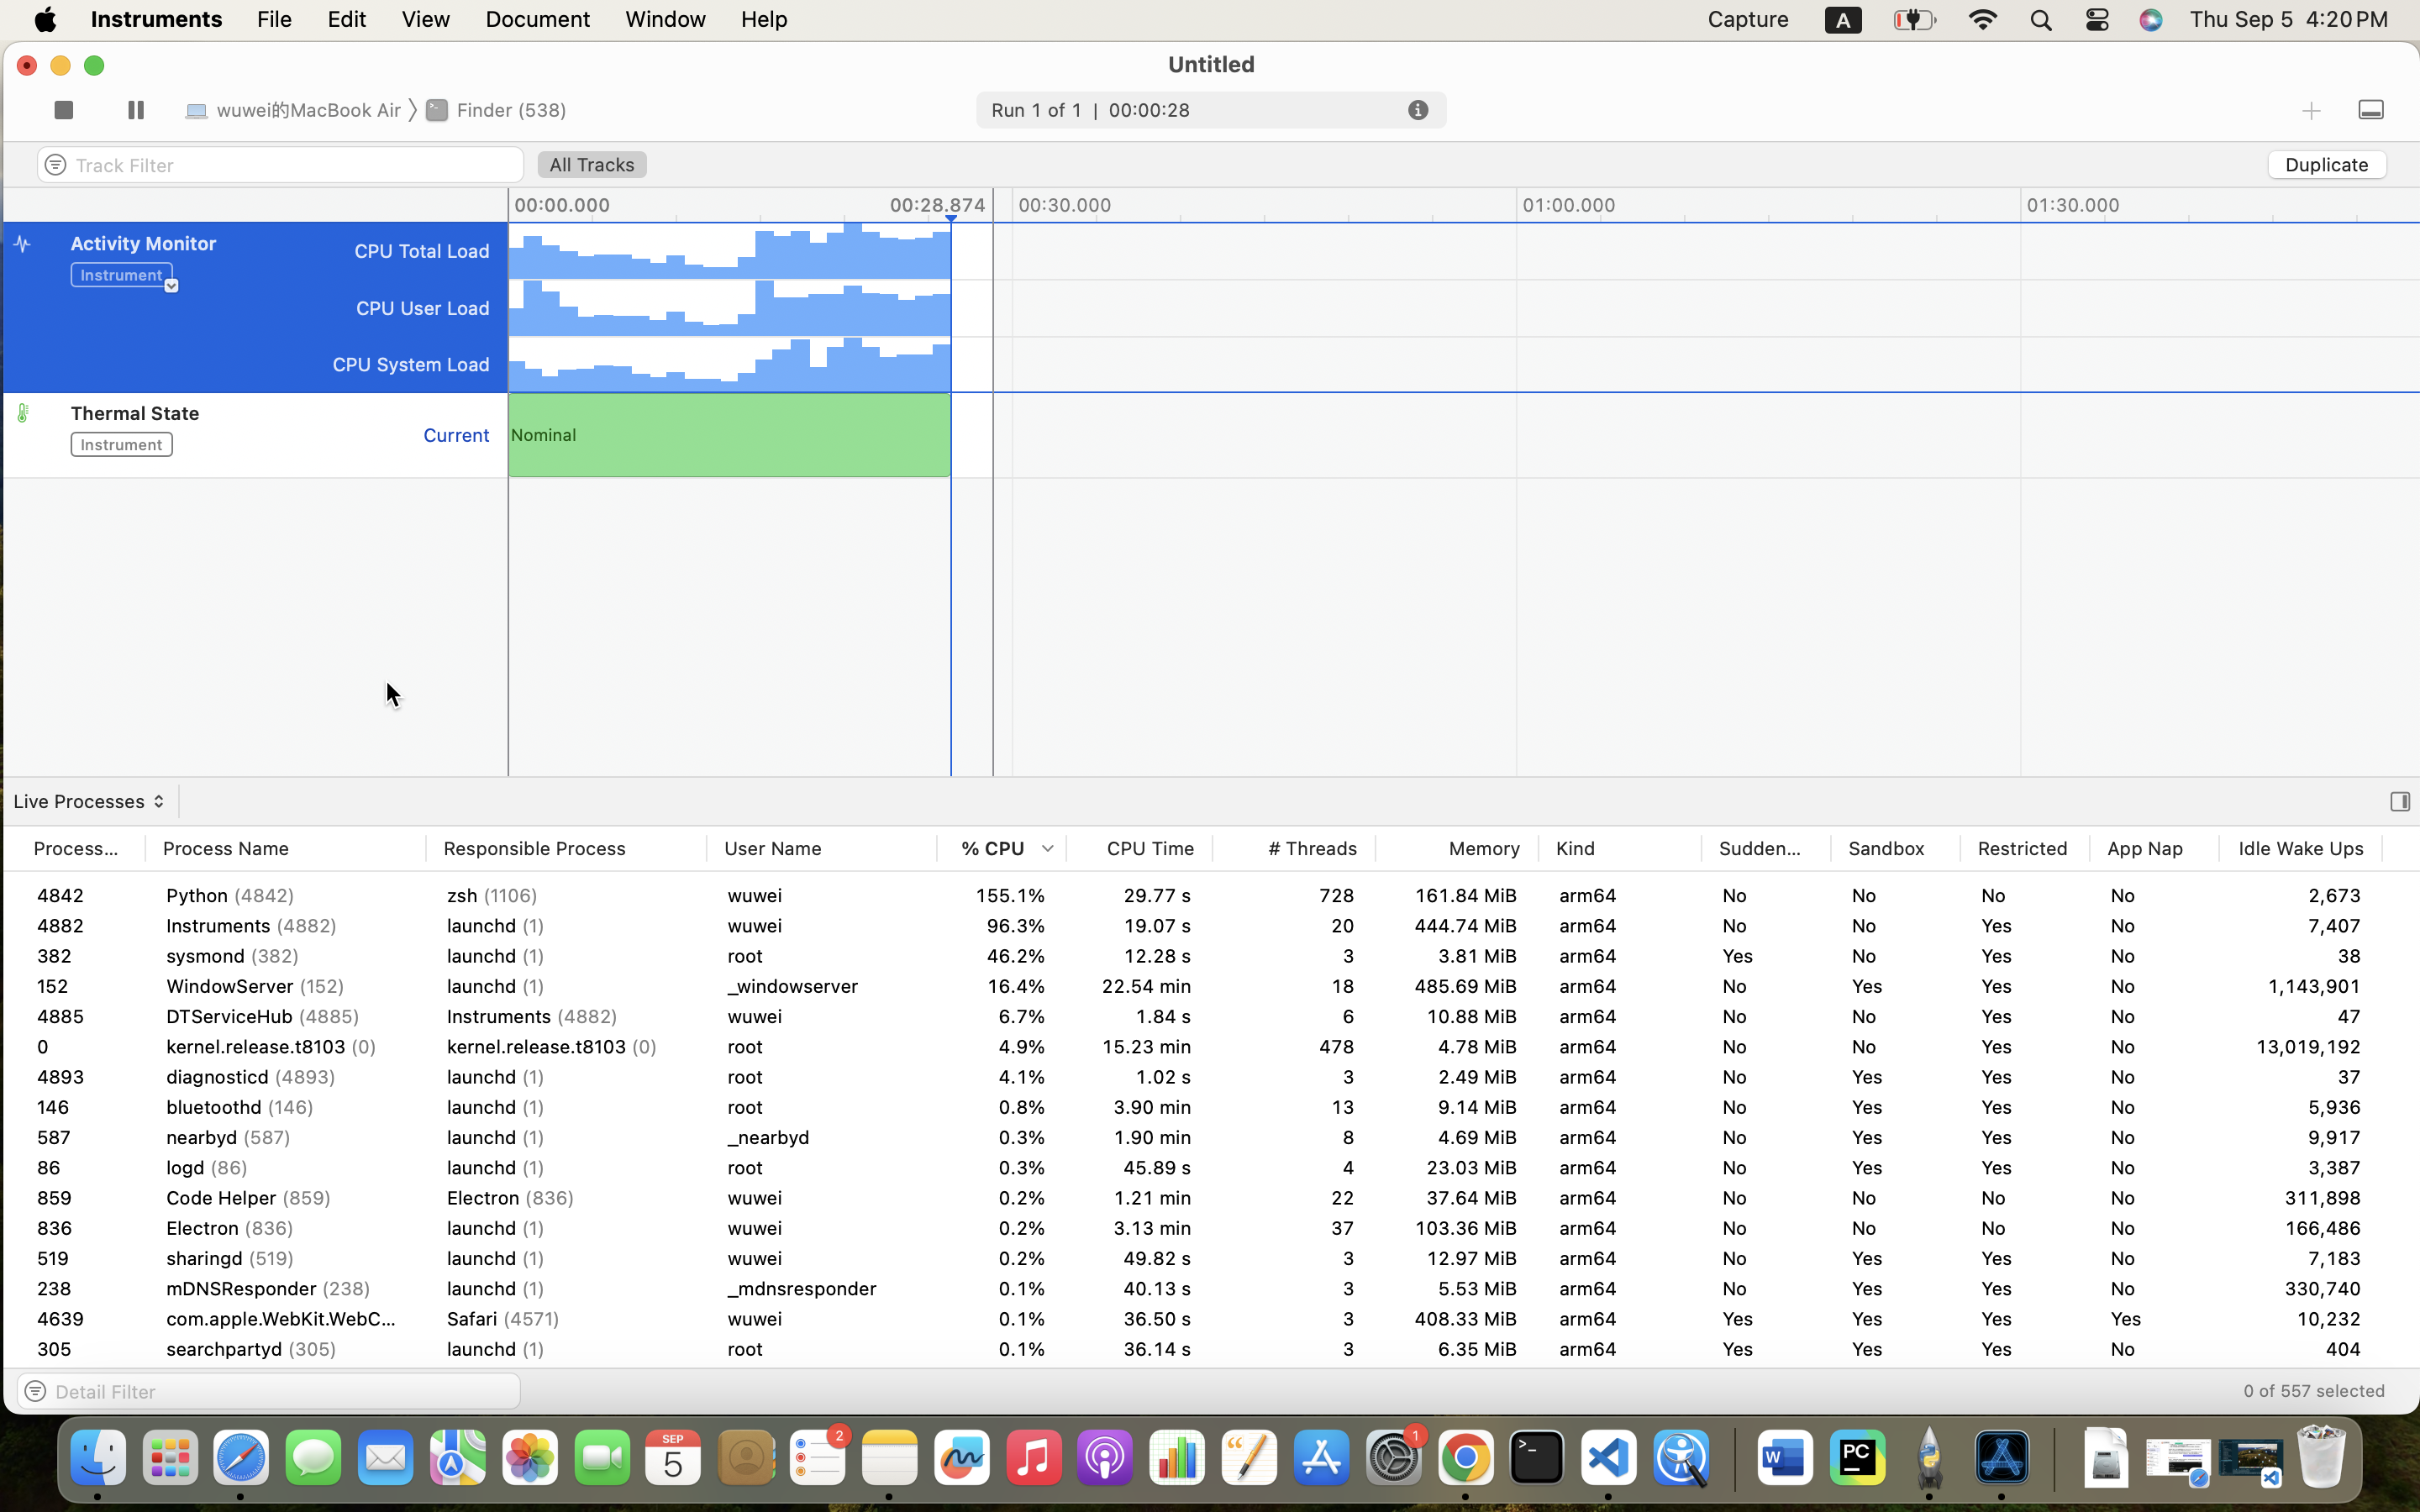 This screenshot has width=2420, height=1512. I want to click on launchd (1), so click(566, 1137).